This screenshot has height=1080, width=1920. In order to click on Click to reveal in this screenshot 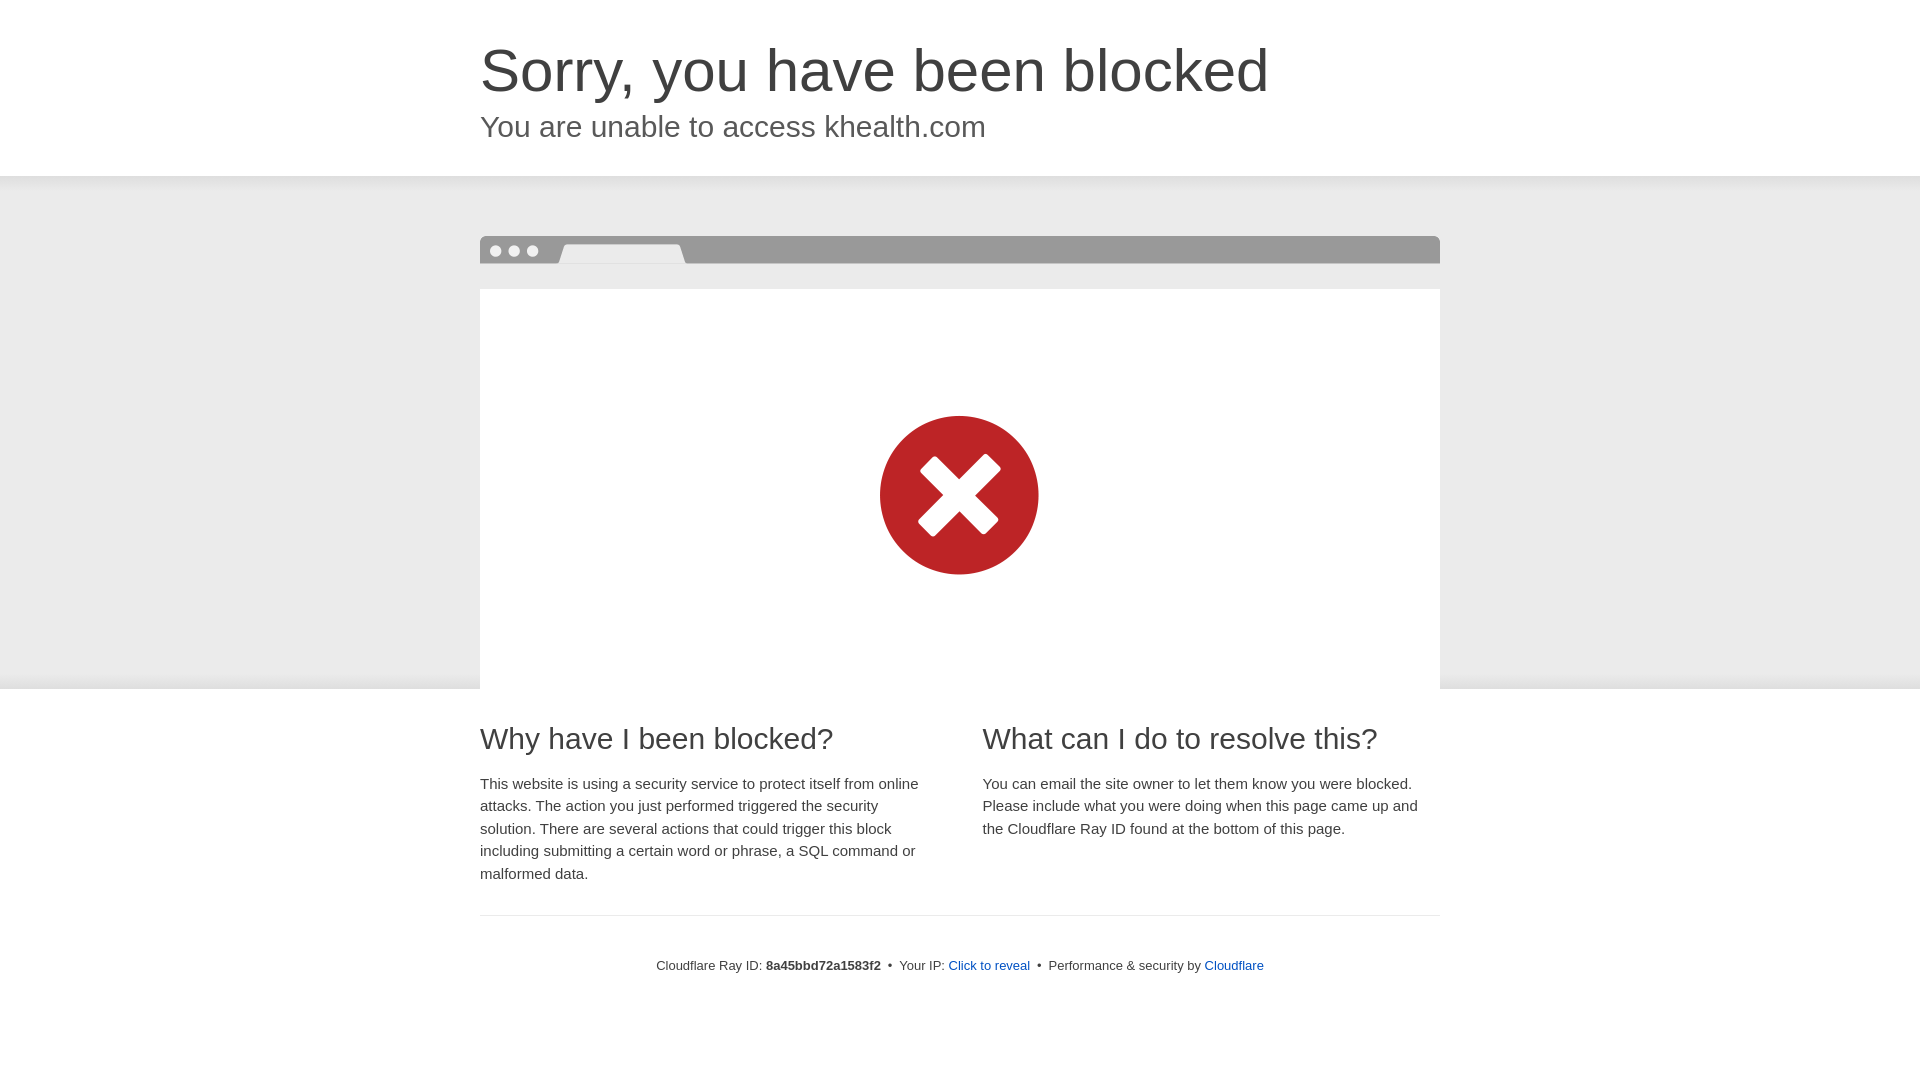, I will do `click(990, 966)`.